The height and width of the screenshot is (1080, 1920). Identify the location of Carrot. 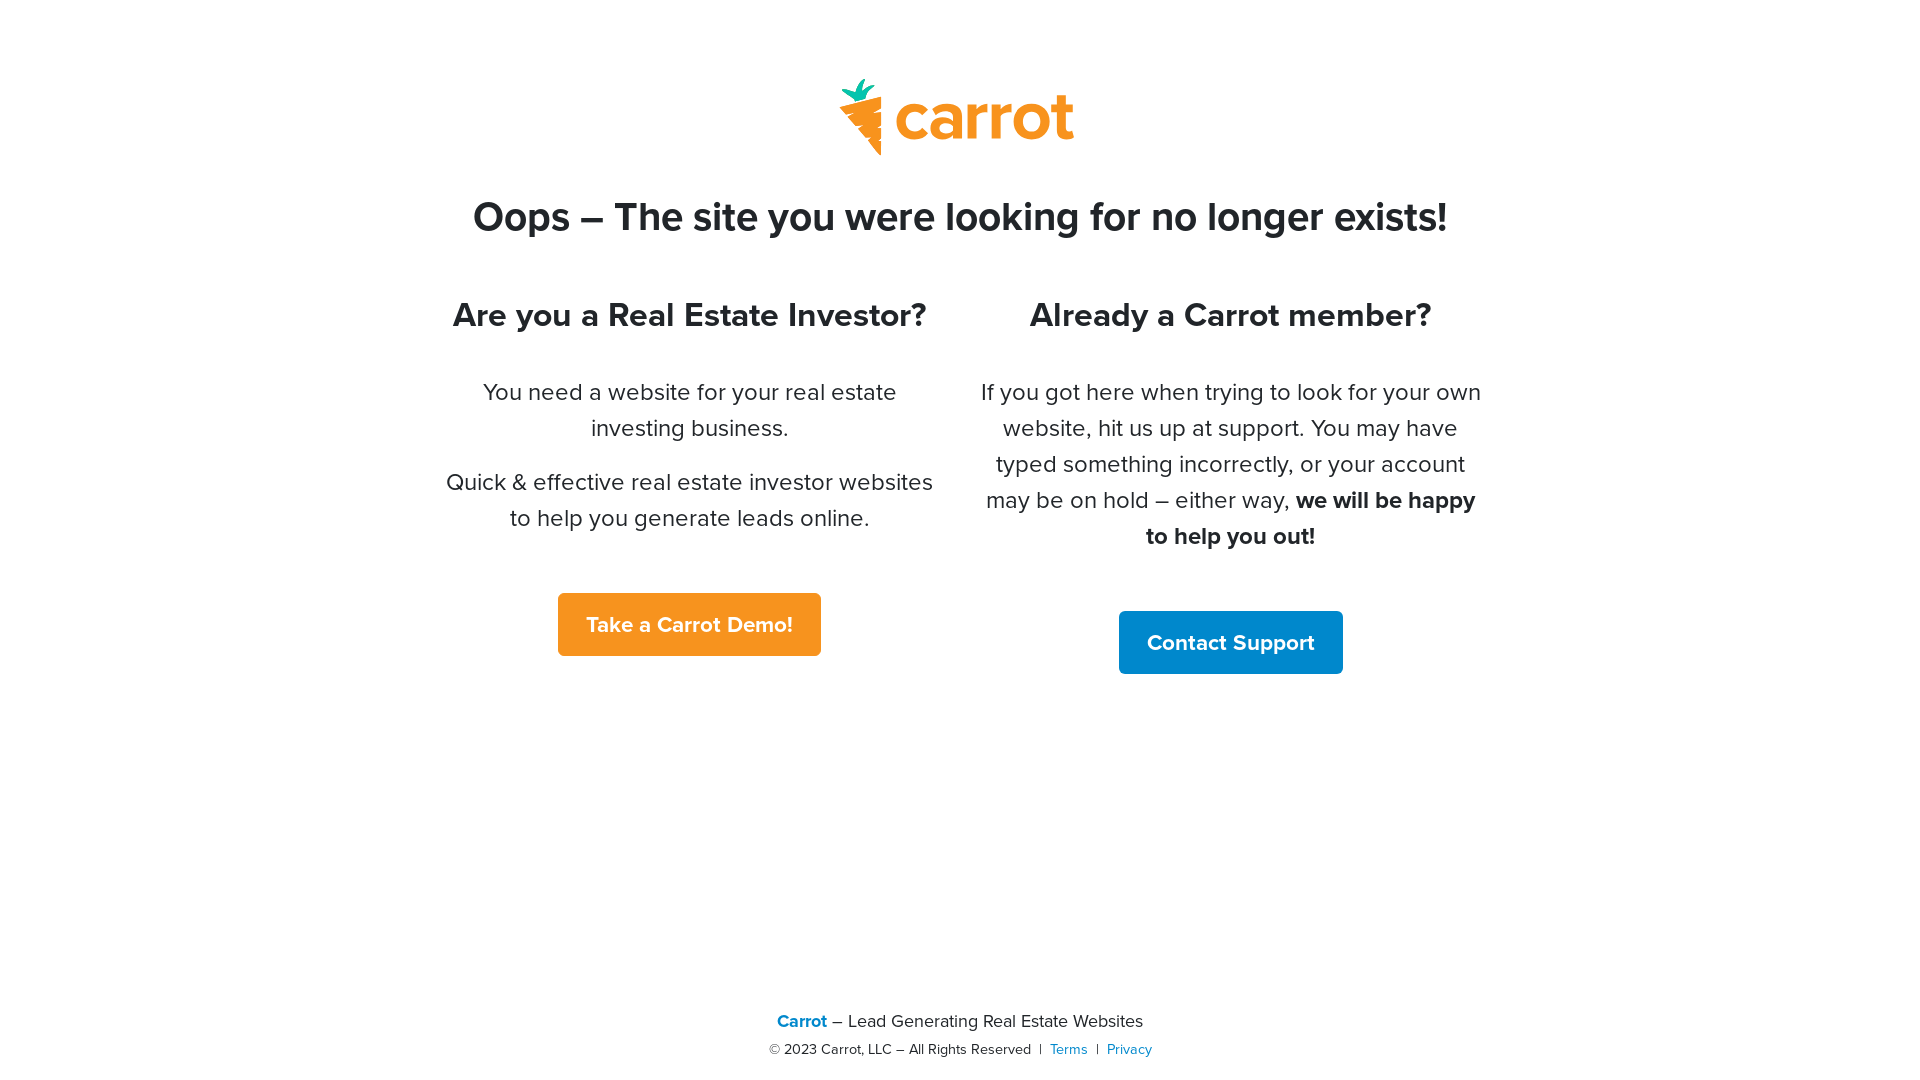
(802, 1021).